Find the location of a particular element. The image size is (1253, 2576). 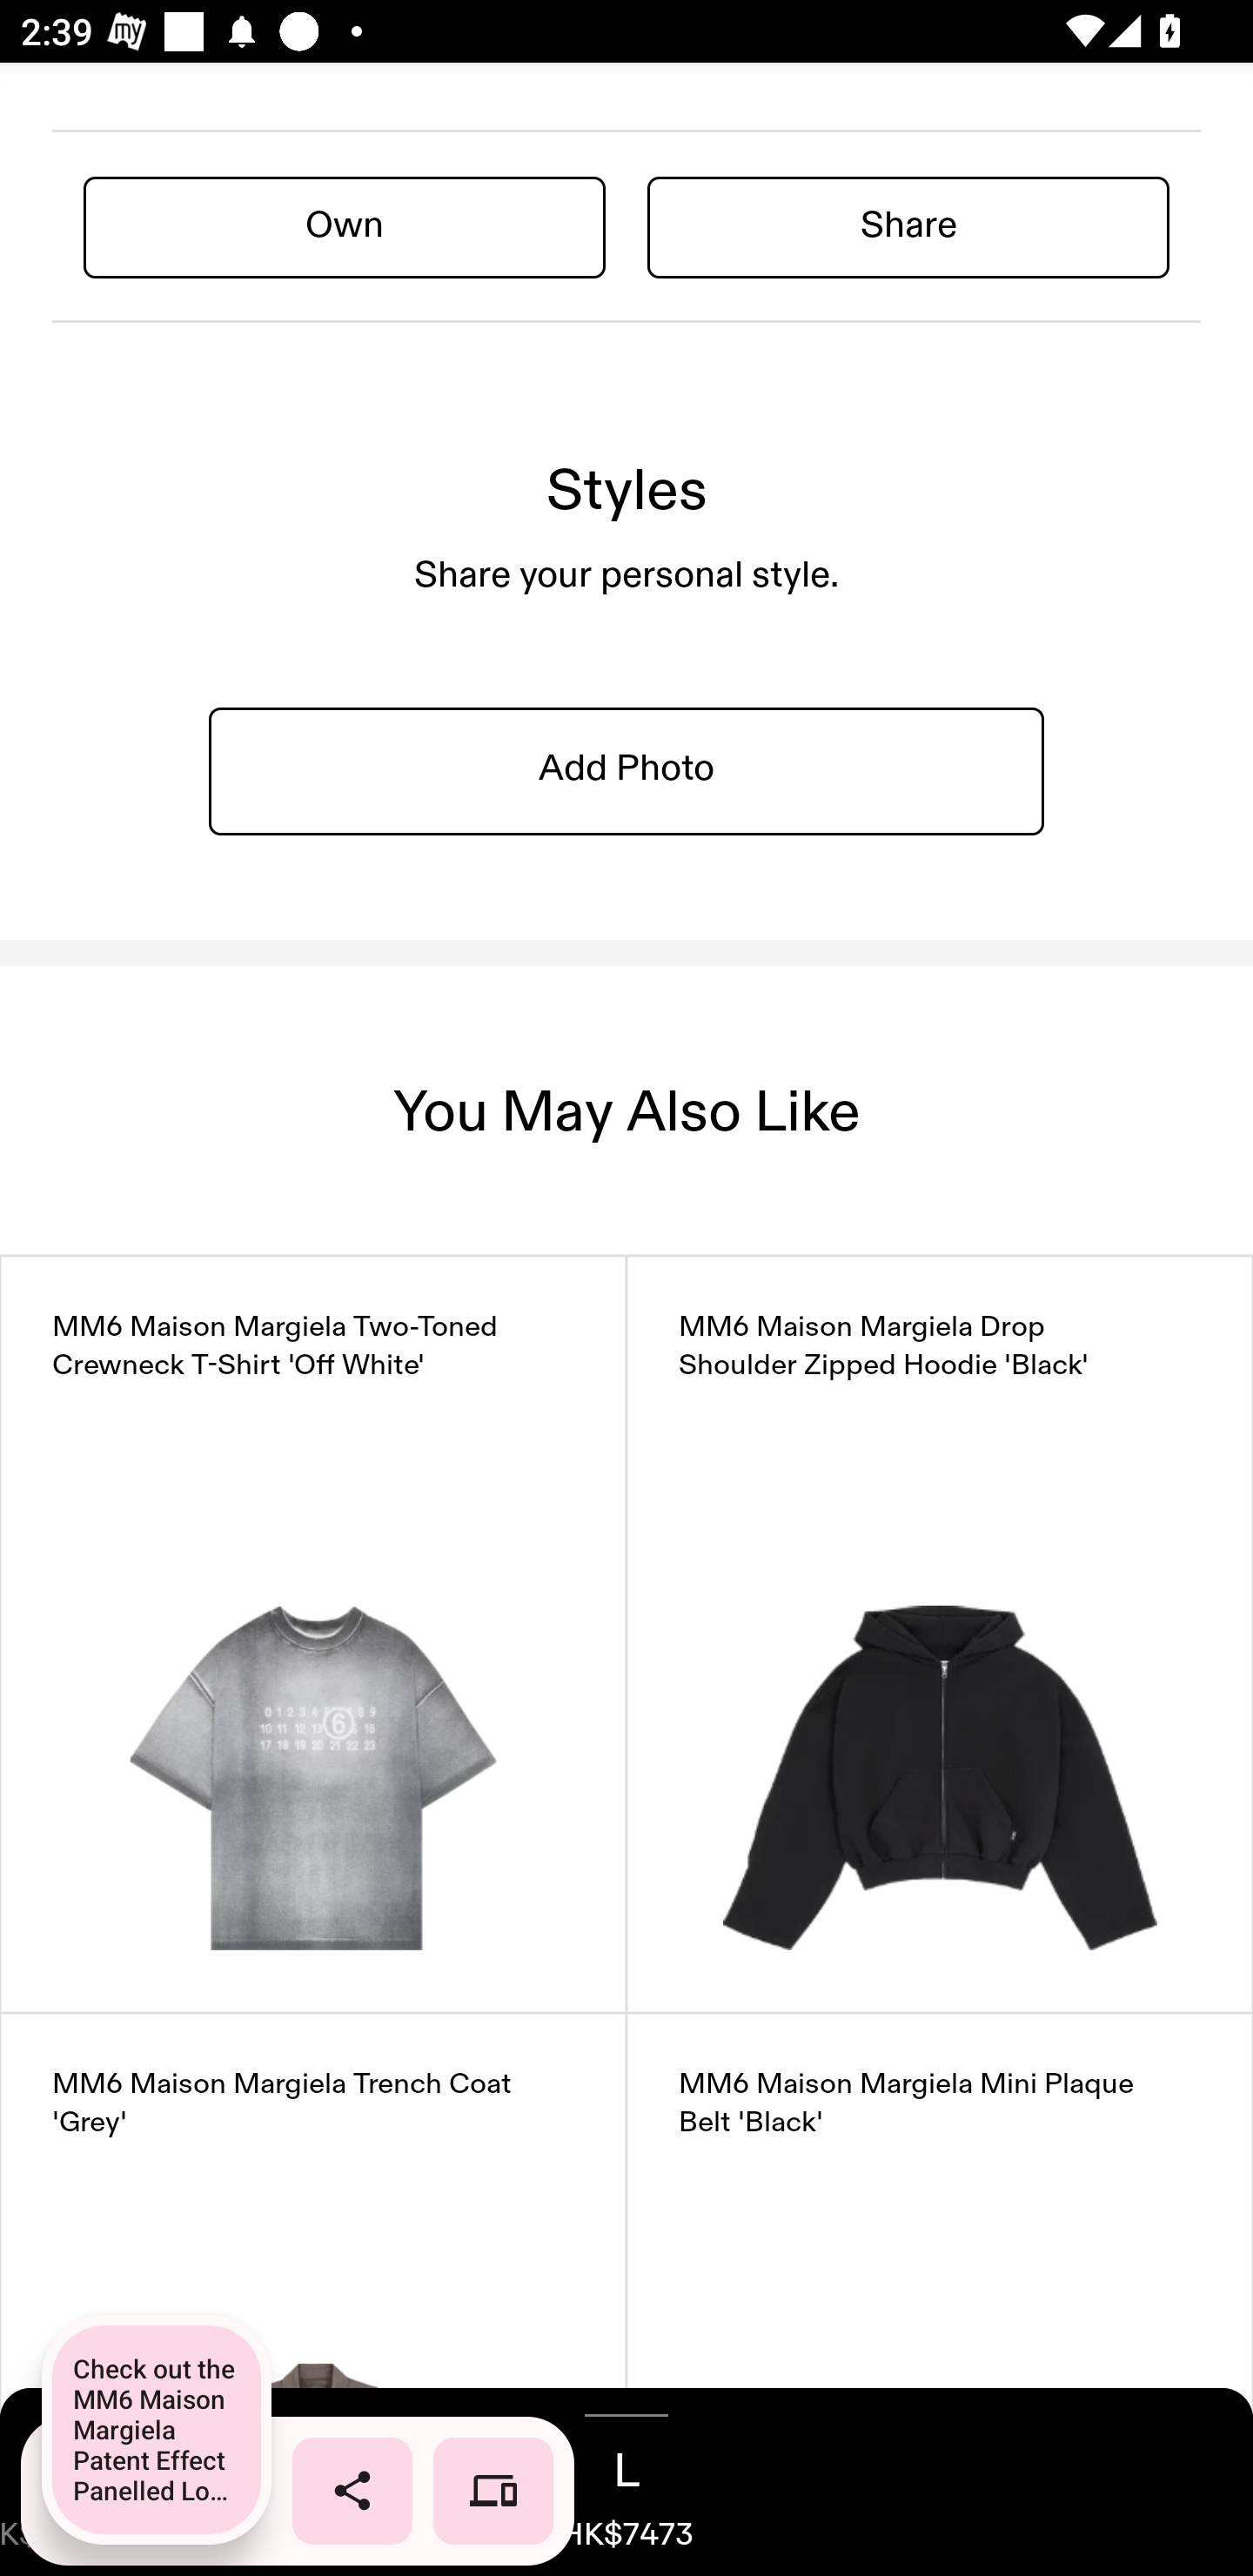

Add Photo is located at coordinates (626, 770).